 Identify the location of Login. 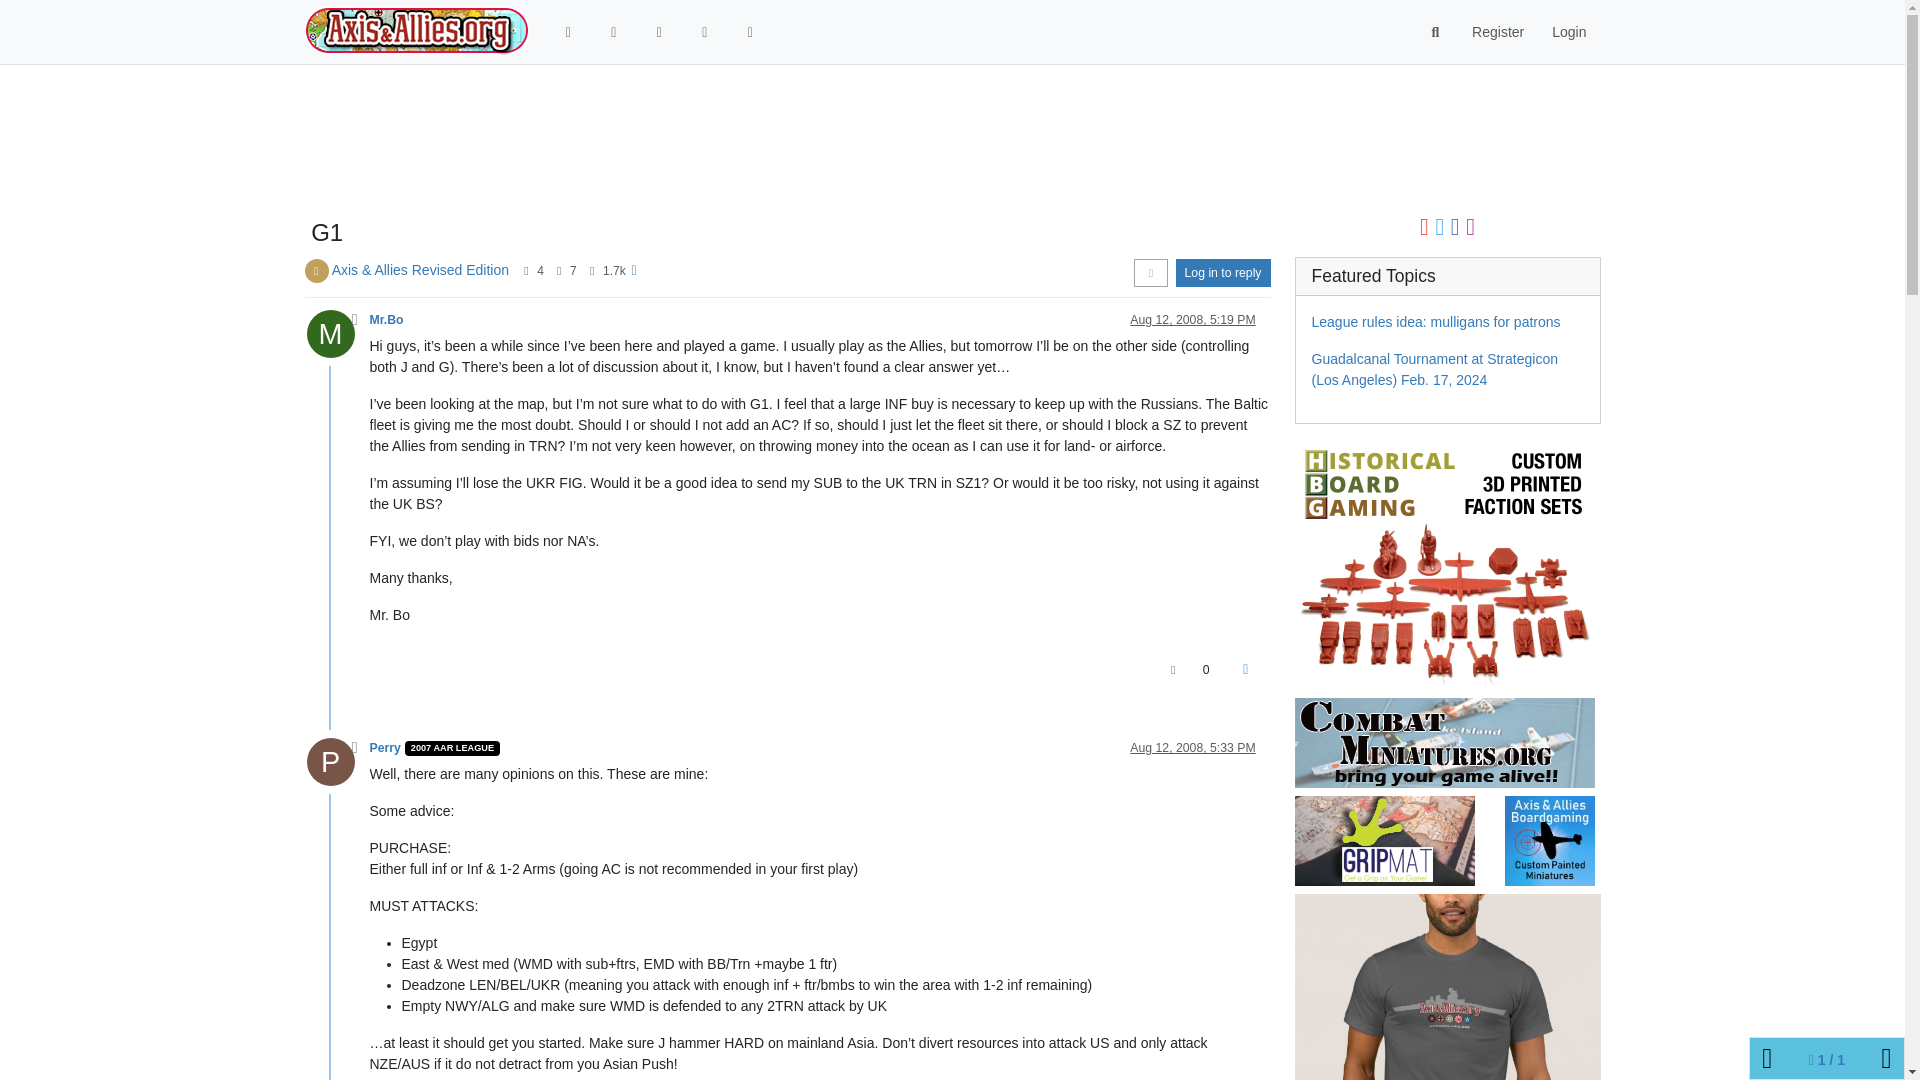
(1568, 32).